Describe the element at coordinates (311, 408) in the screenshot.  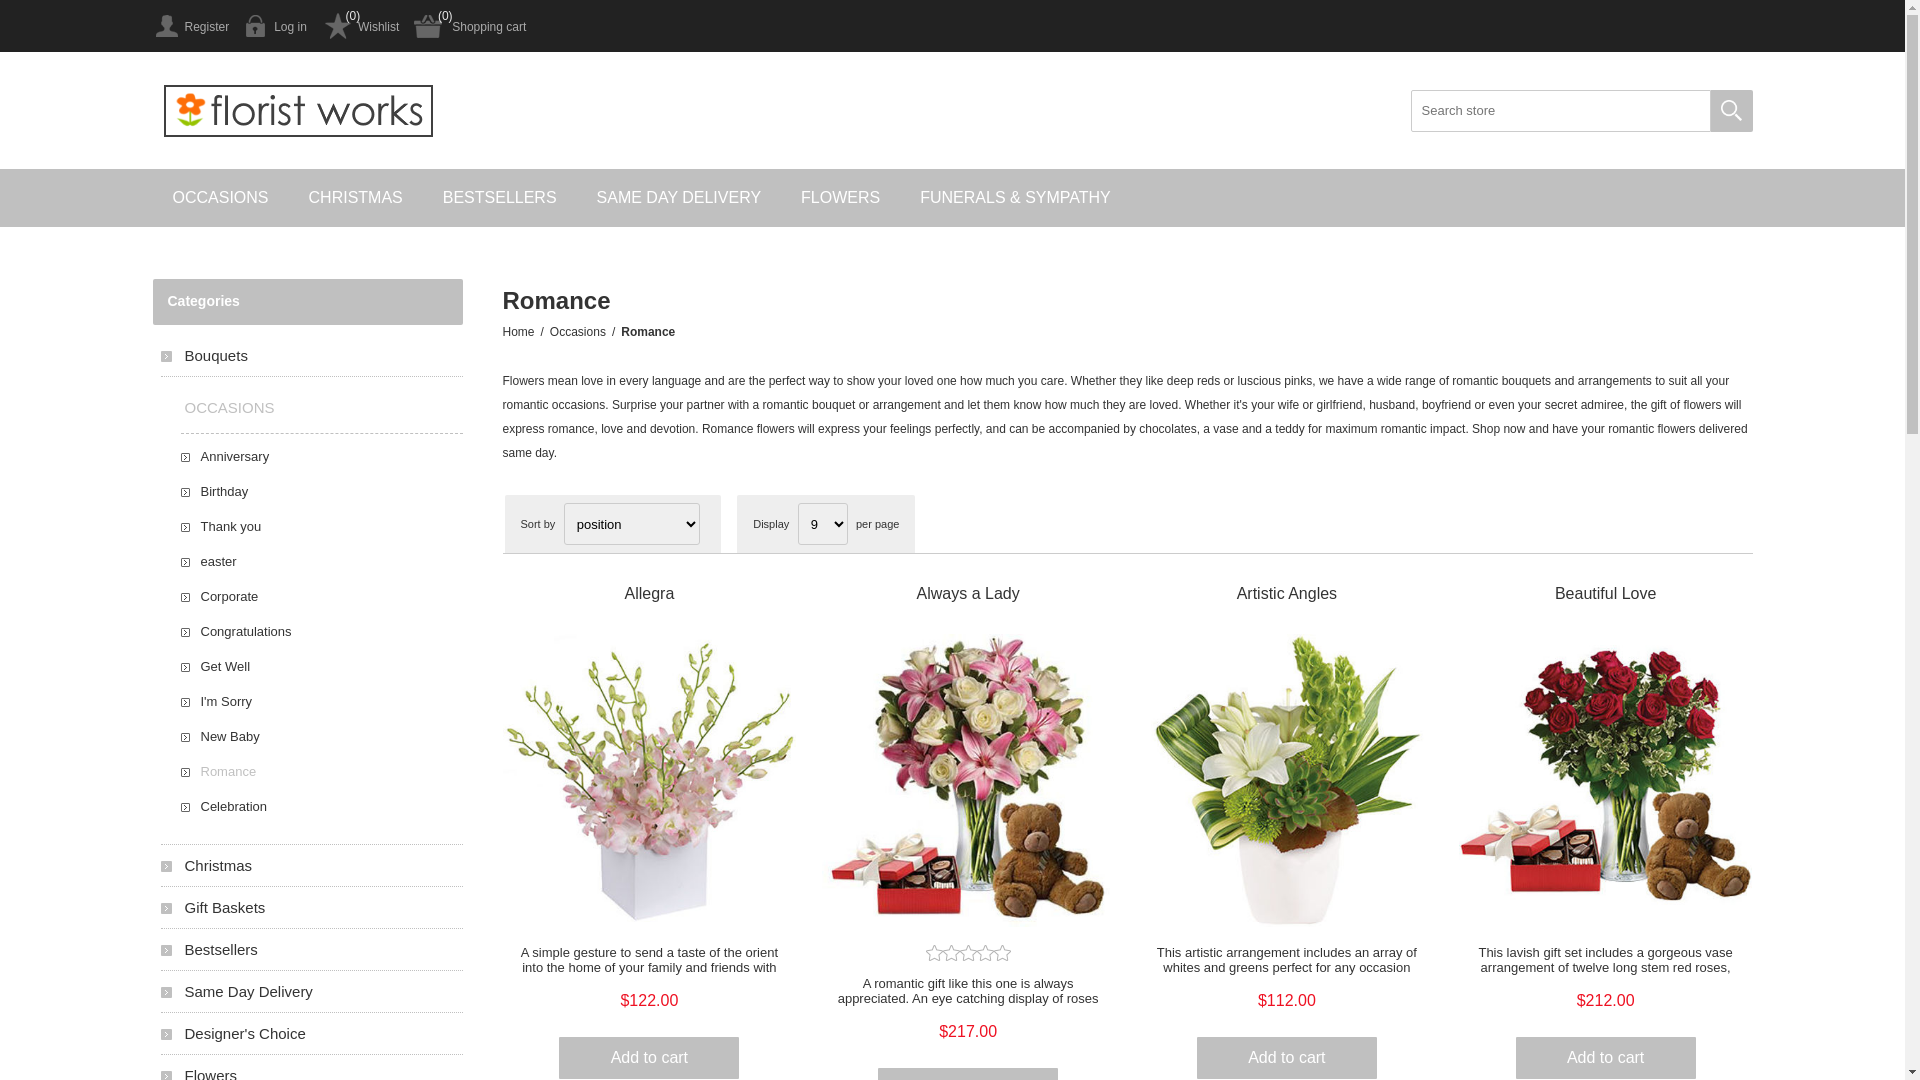
I see `OCCASIONS` at that location.